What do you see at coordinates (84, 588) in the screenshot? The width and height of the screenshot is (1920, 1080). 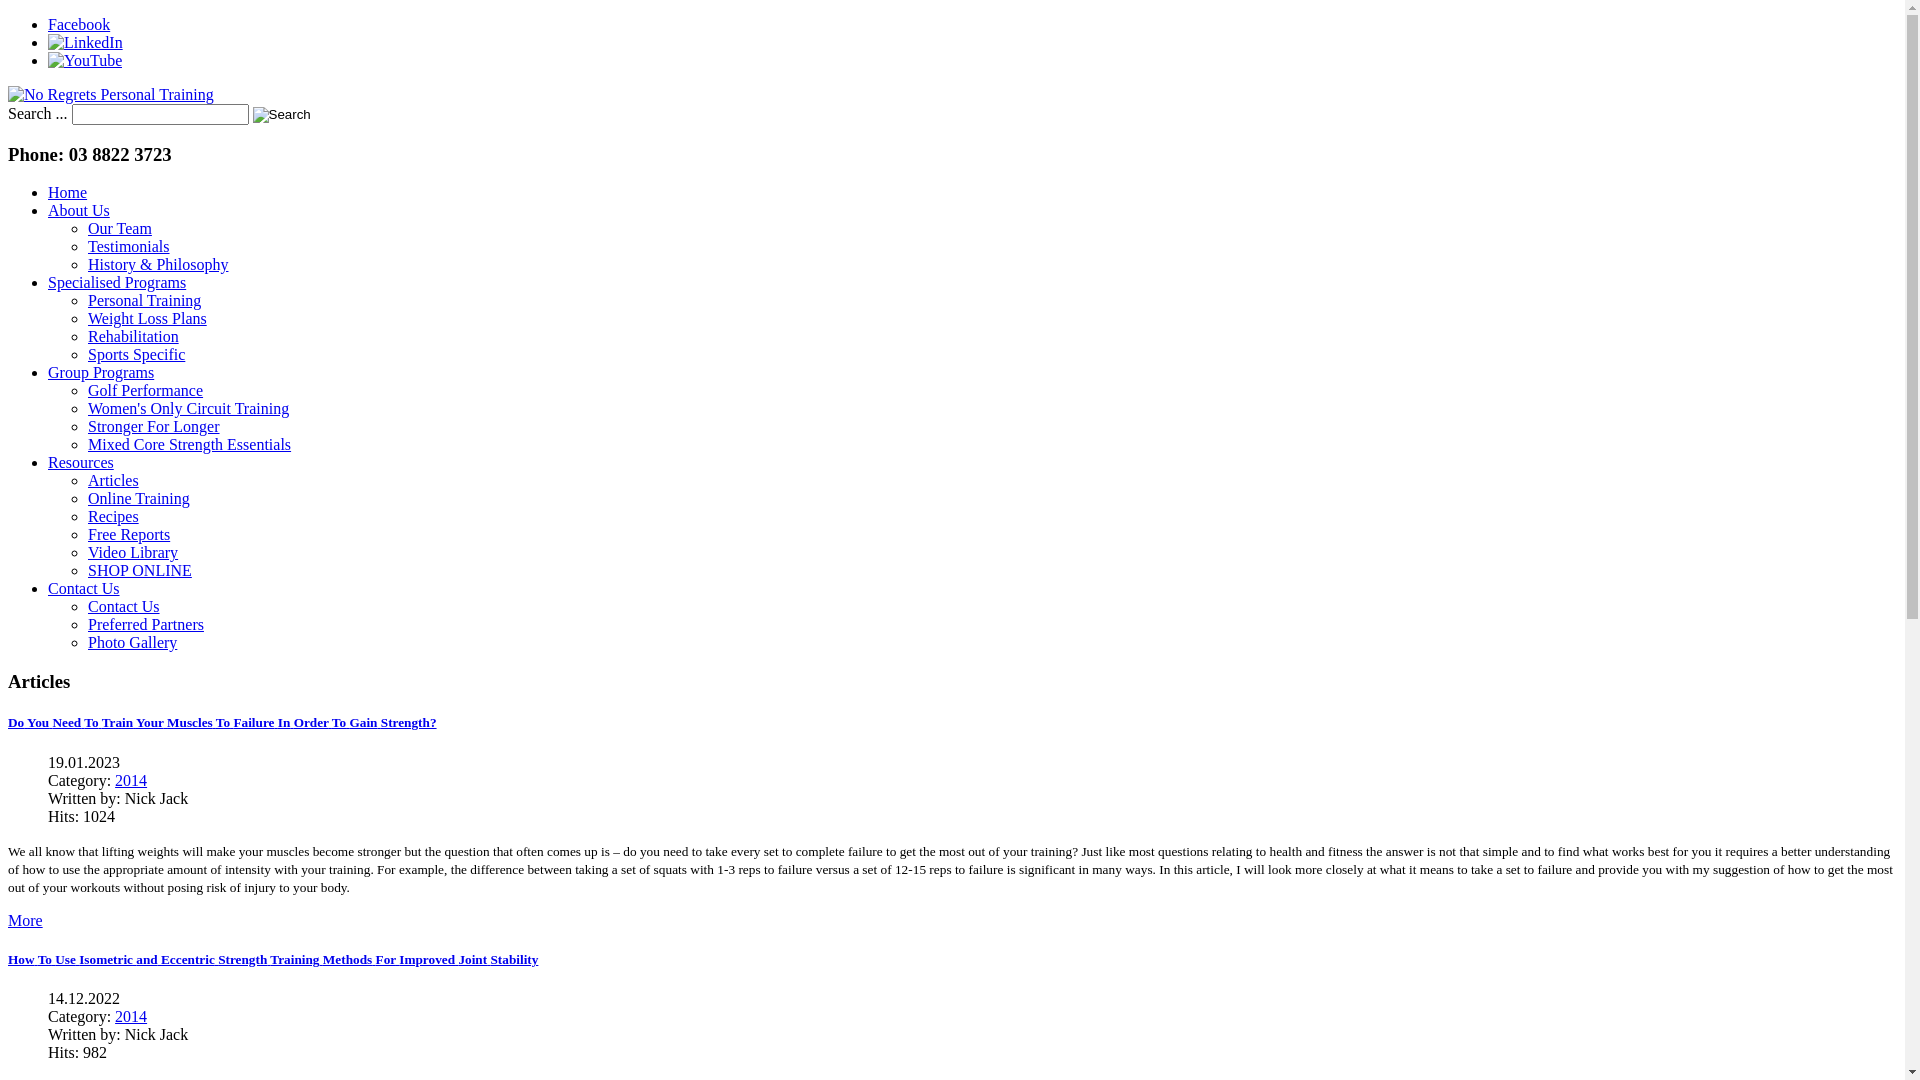 I see `Contact Us` at bounding box center [84, 588].